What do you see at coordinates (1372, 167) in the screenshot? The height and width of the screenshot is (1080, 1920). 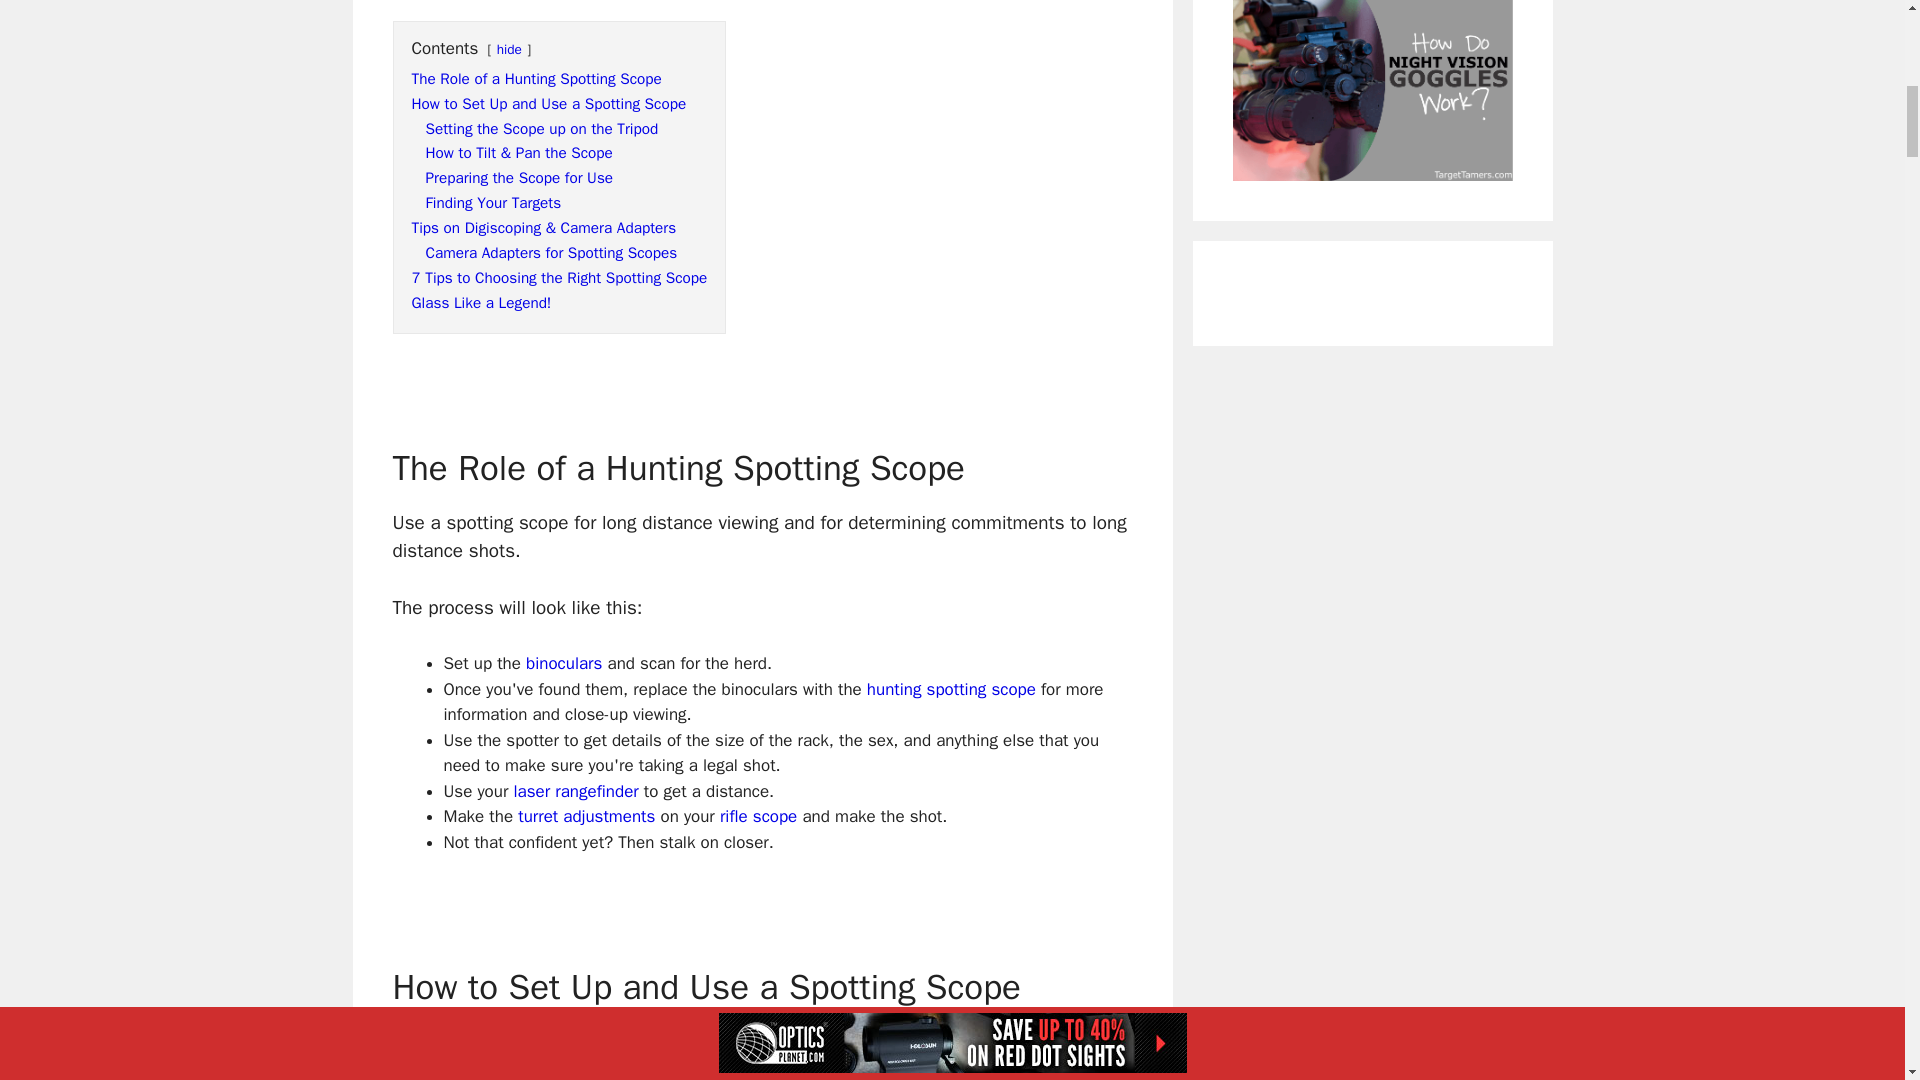 I see `How Do Night Vision Goggles Work?` at bounding box center [1372, 167].